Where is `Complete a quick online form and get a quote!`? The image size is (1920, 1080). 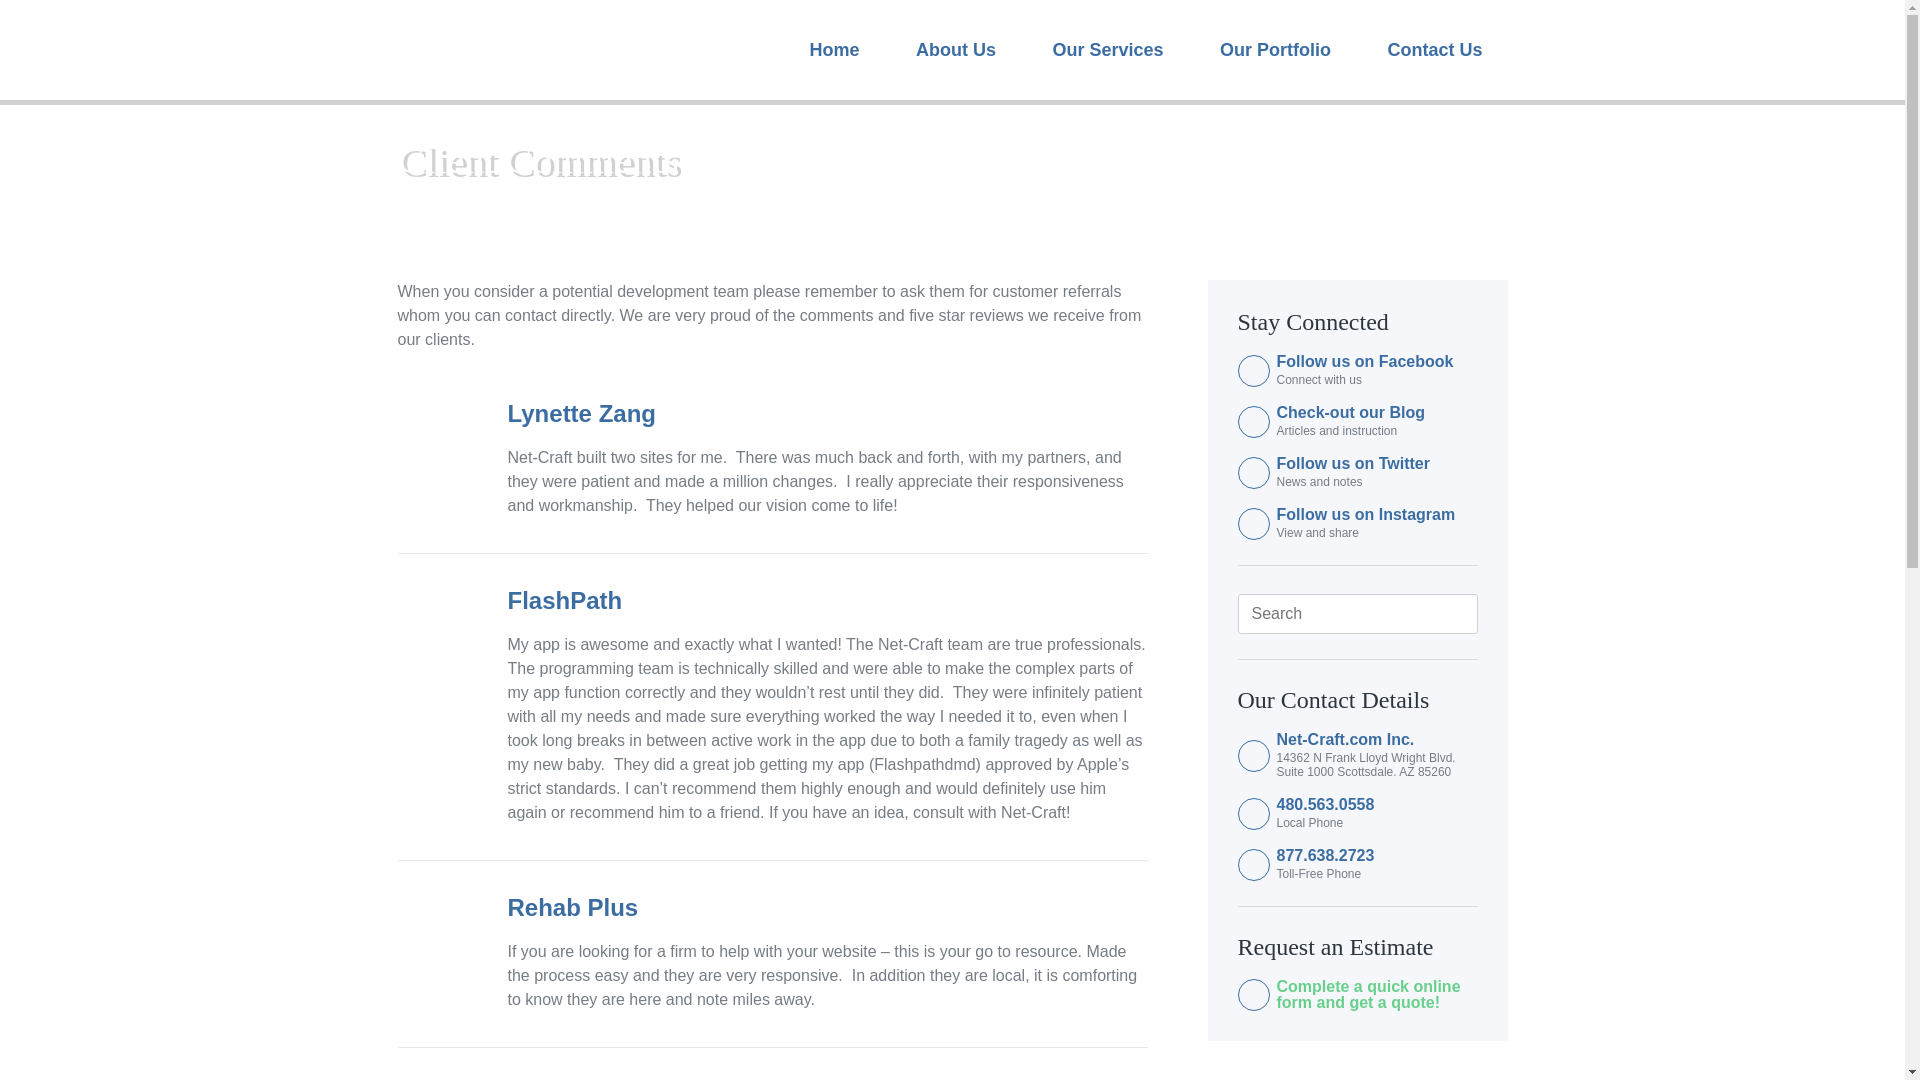
Complete a quick online form and get a quote! is located at coordinates (1376, 994).